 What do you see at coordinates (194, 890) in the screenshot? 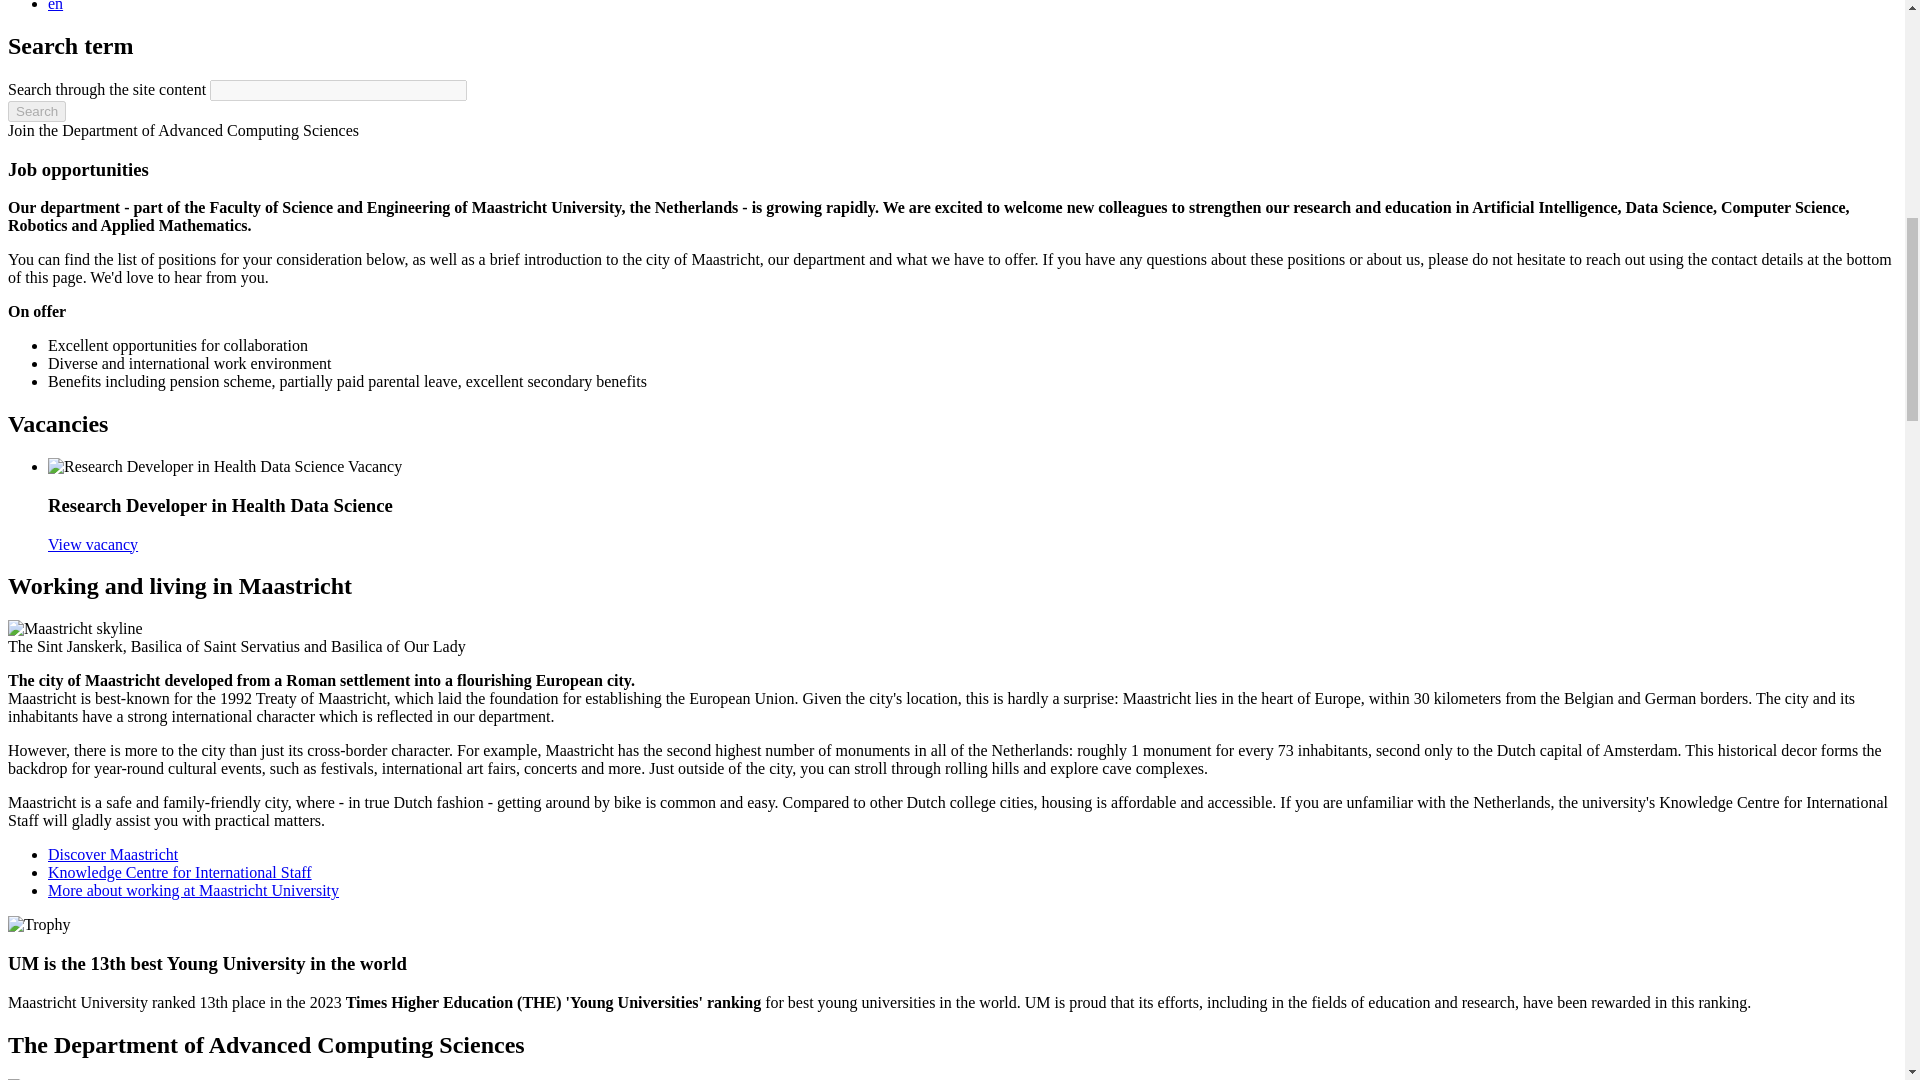
I see `More about working at Maastricht University` at bounding box center [194, 890].